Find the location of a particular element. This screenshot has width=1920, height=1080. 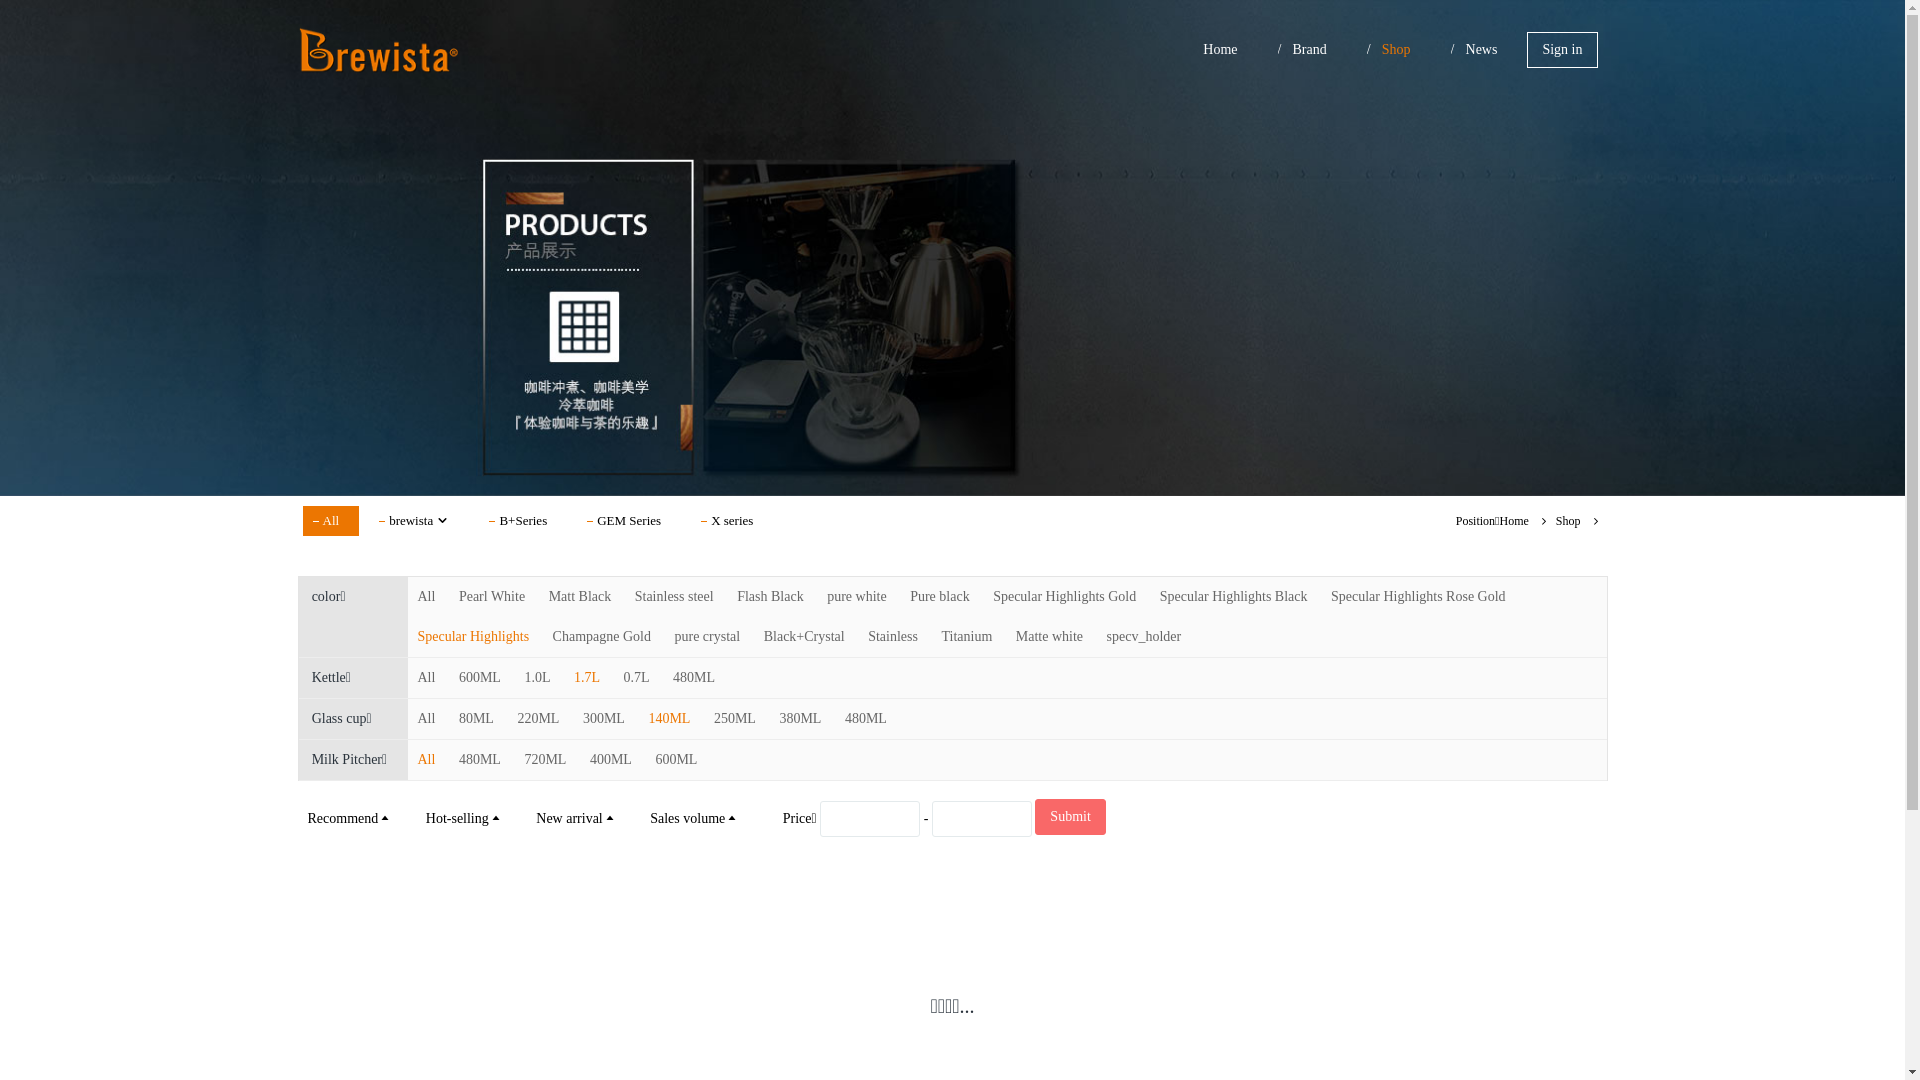

250ML is located at coordinates (735, 718).